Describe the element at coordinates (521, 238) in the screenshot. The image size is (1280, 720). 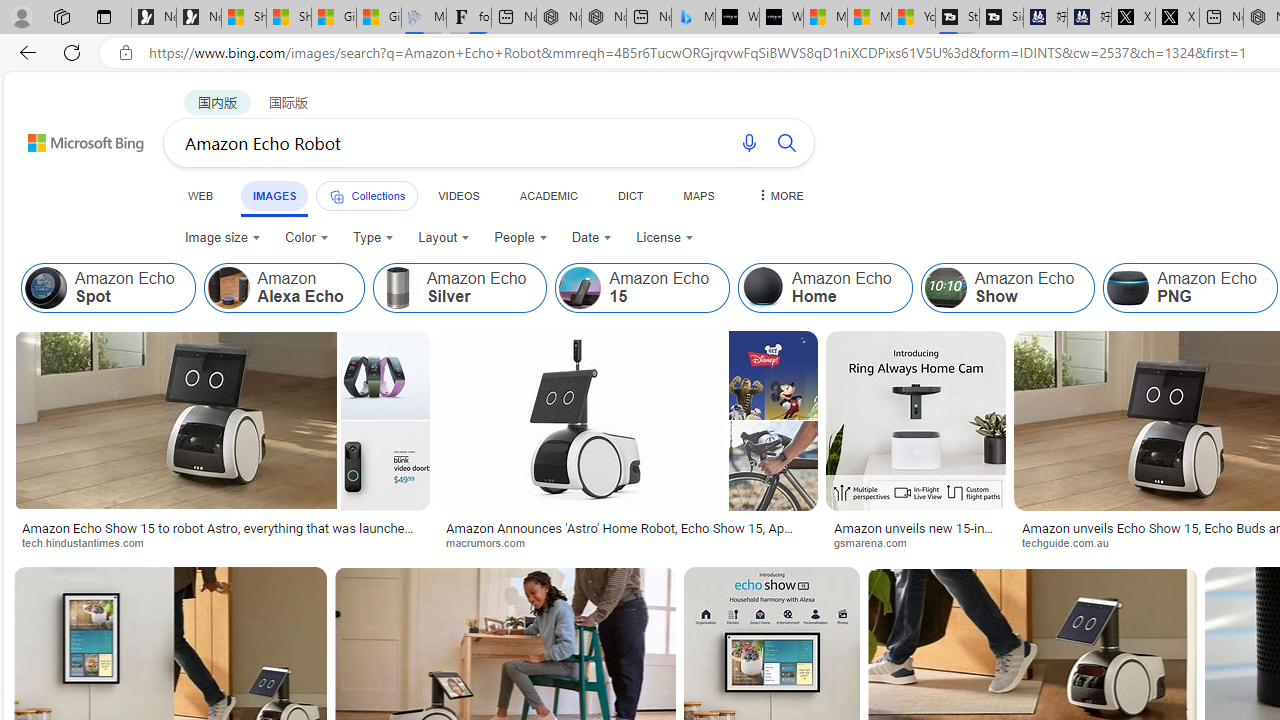
I see `People` at that location.